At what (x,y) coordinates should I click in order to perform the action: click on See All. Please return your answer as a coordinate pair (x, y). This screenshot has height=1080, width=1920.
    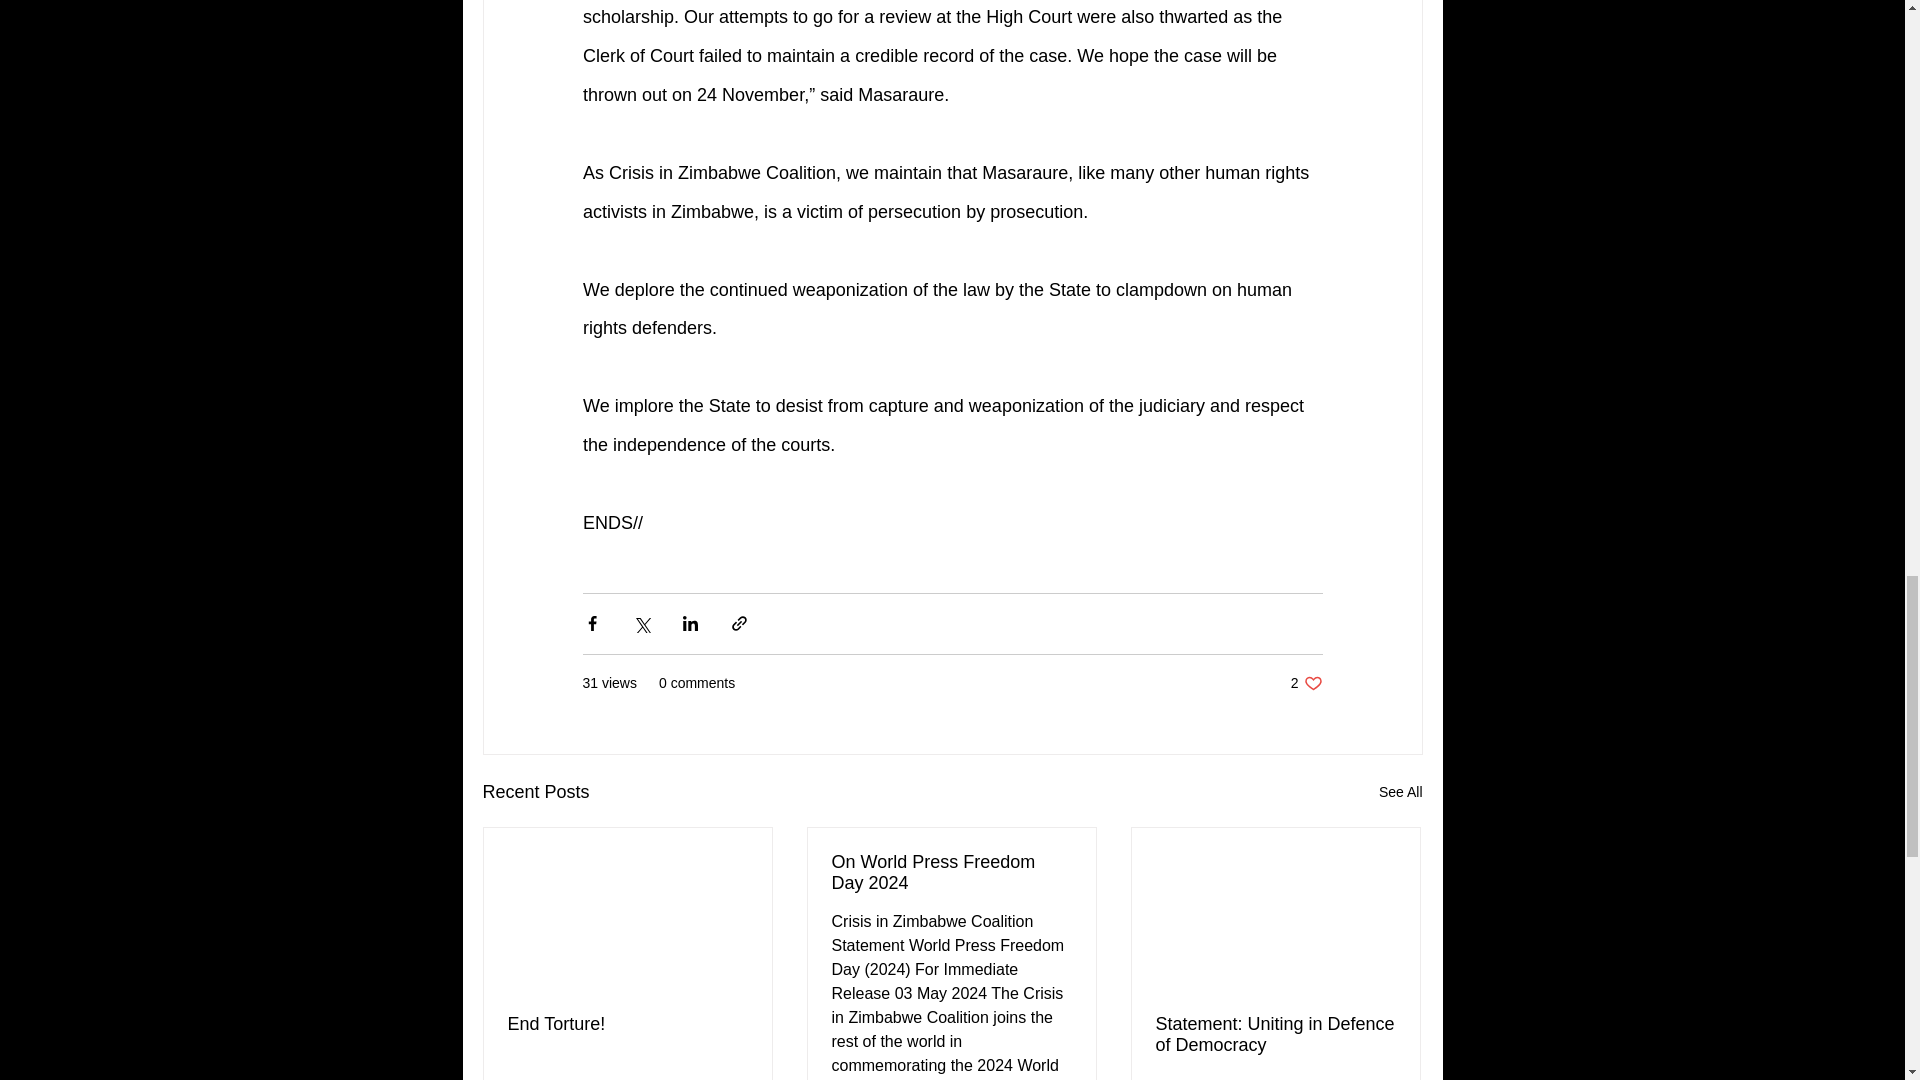
    Looking at the image, I should click on (1306, 683).